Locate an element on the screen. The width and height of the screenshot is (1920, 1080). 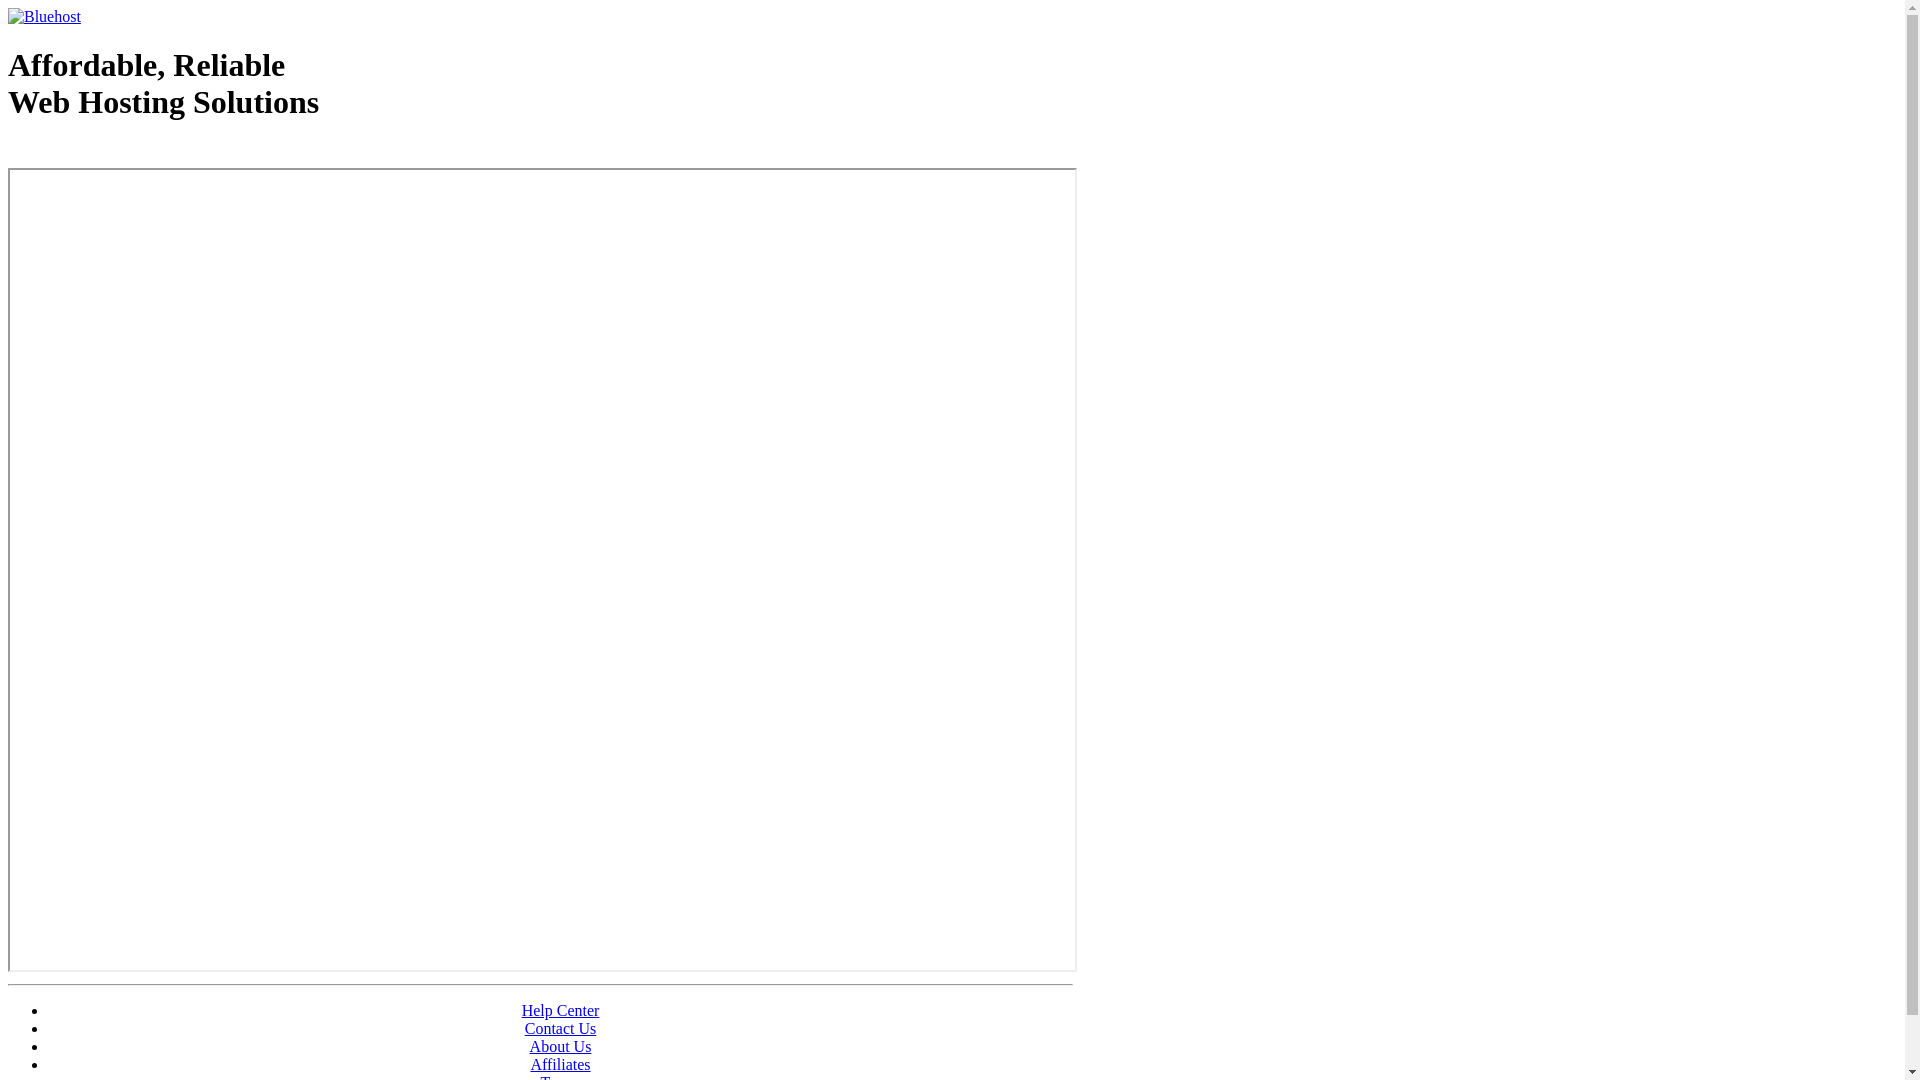
Web Hosting - courtesy of www.bluehost.com is located at coordinates (124, 153).